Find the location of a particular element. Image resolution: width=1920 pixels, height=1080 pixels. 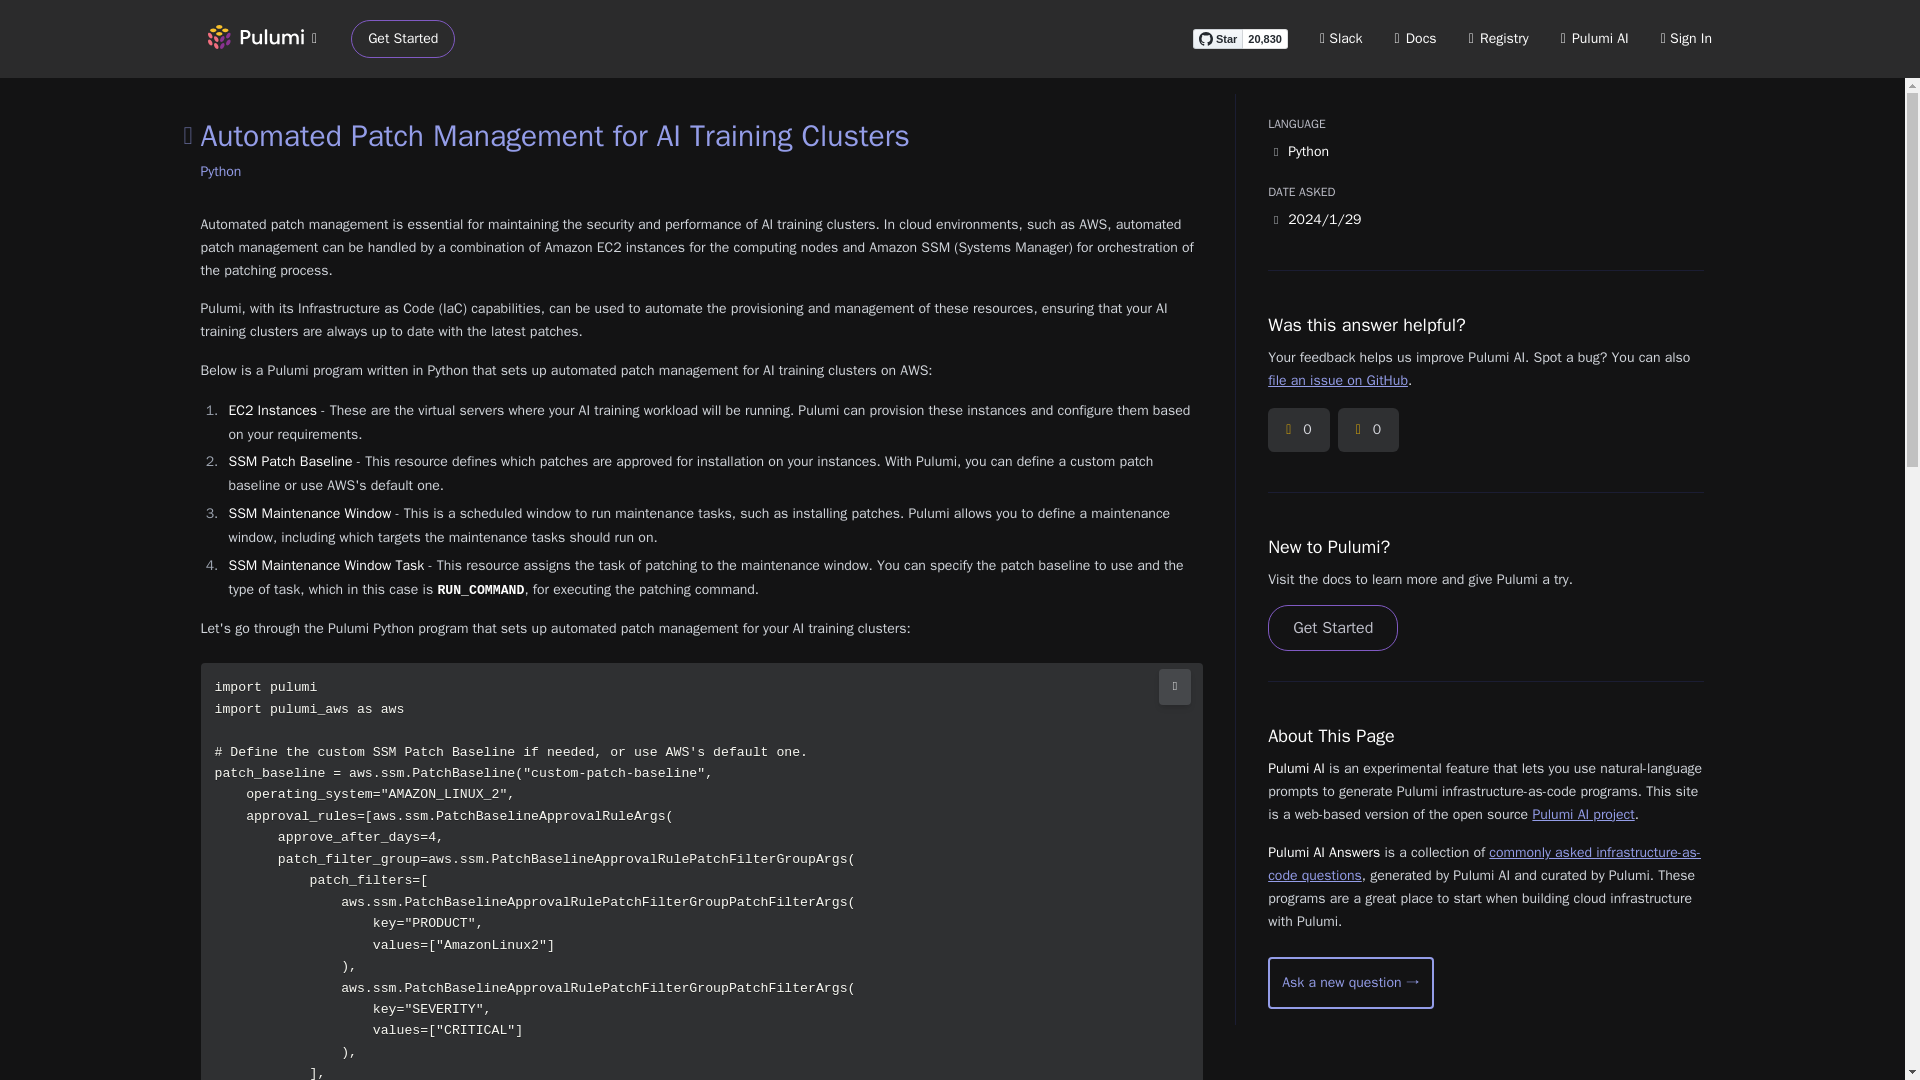

Get Started is located at coordinates (1332, 628).